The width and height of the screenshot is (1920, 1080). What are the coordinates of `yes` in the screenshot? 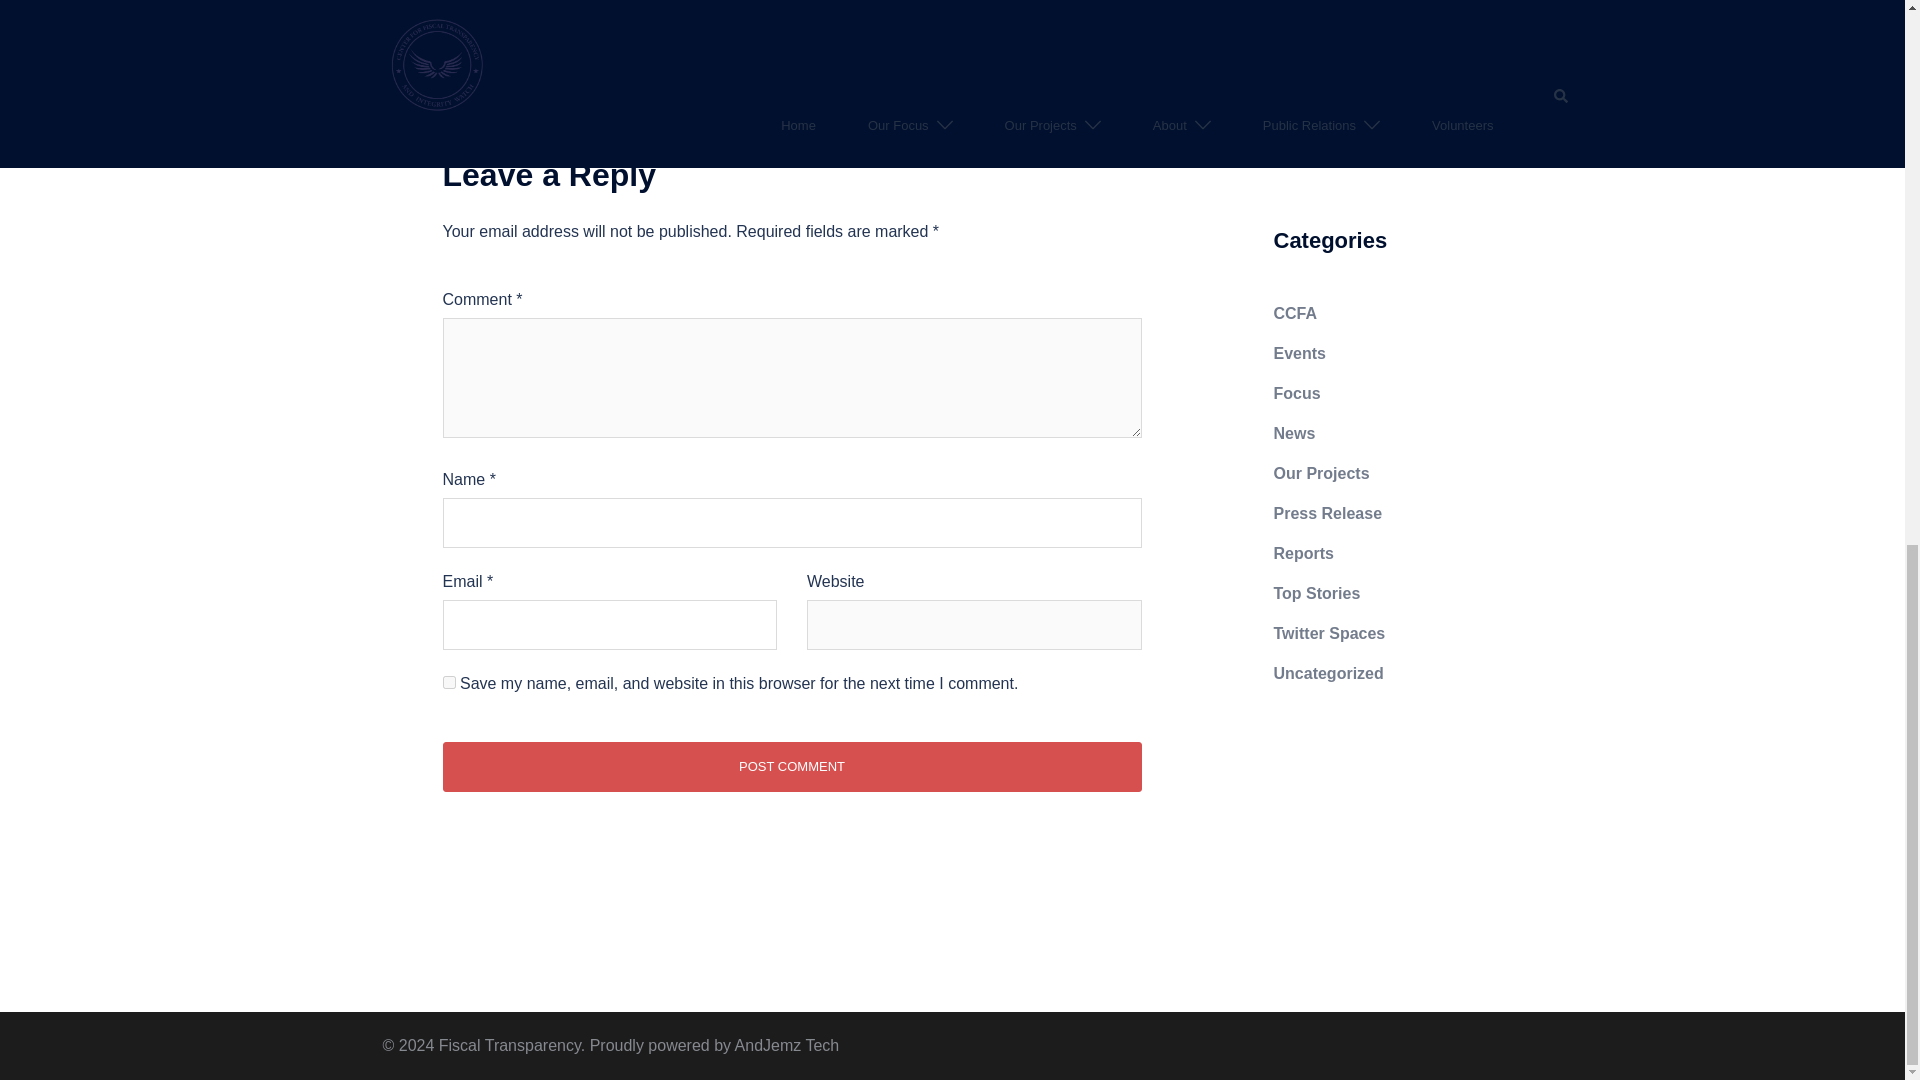 It's located at (448, 682).